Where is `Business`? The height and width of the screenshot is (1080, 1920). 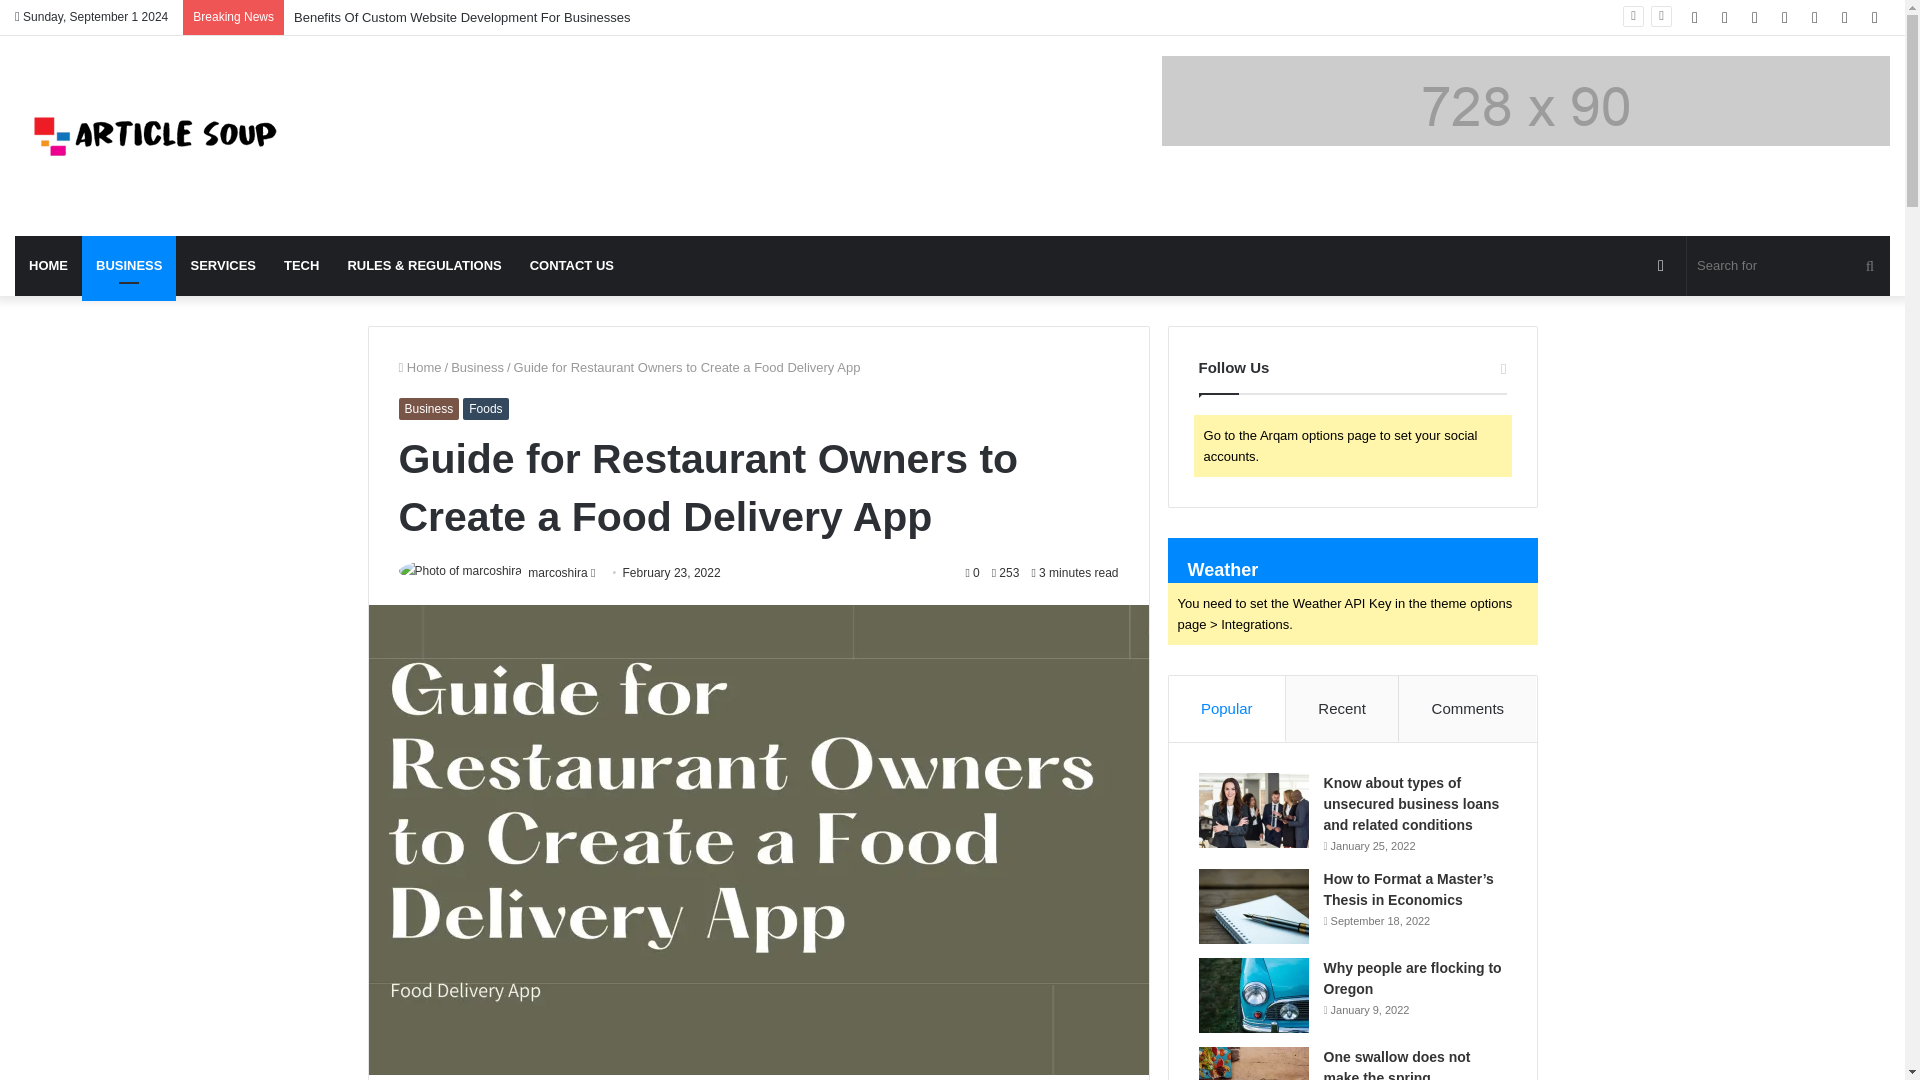
Business is located at coordinates (477, 366).